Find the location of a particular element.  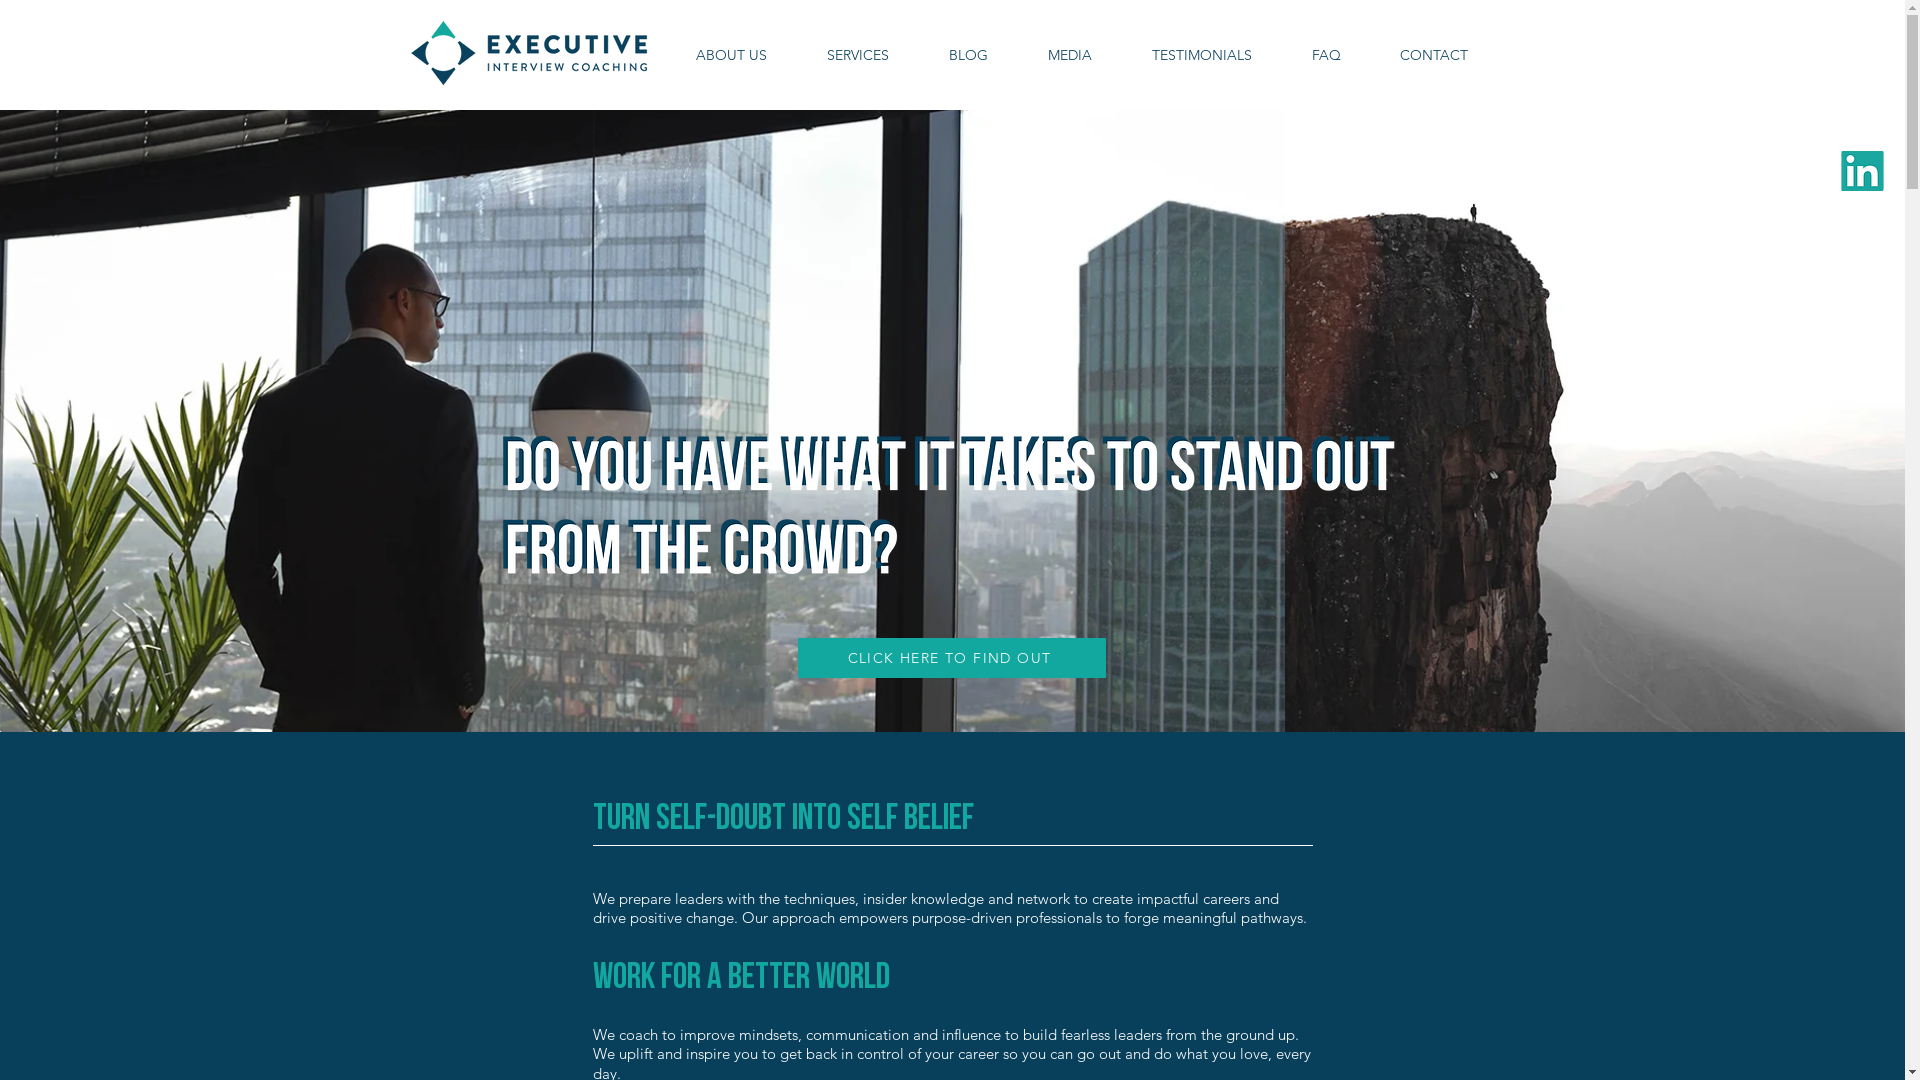

CLICK HERE TO FIND OUT is located at coordinates (952, 658).